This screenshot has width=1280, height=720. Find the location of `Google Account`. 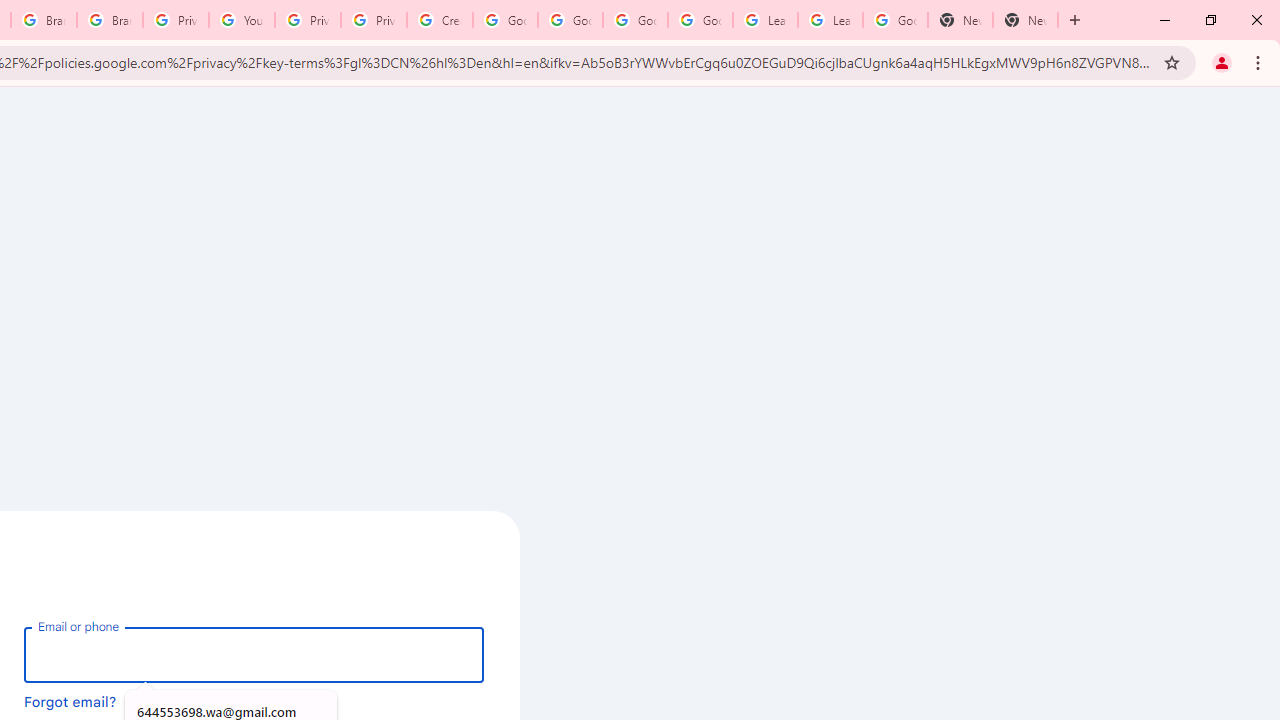

Google Account is located at coordinates (894, 20).